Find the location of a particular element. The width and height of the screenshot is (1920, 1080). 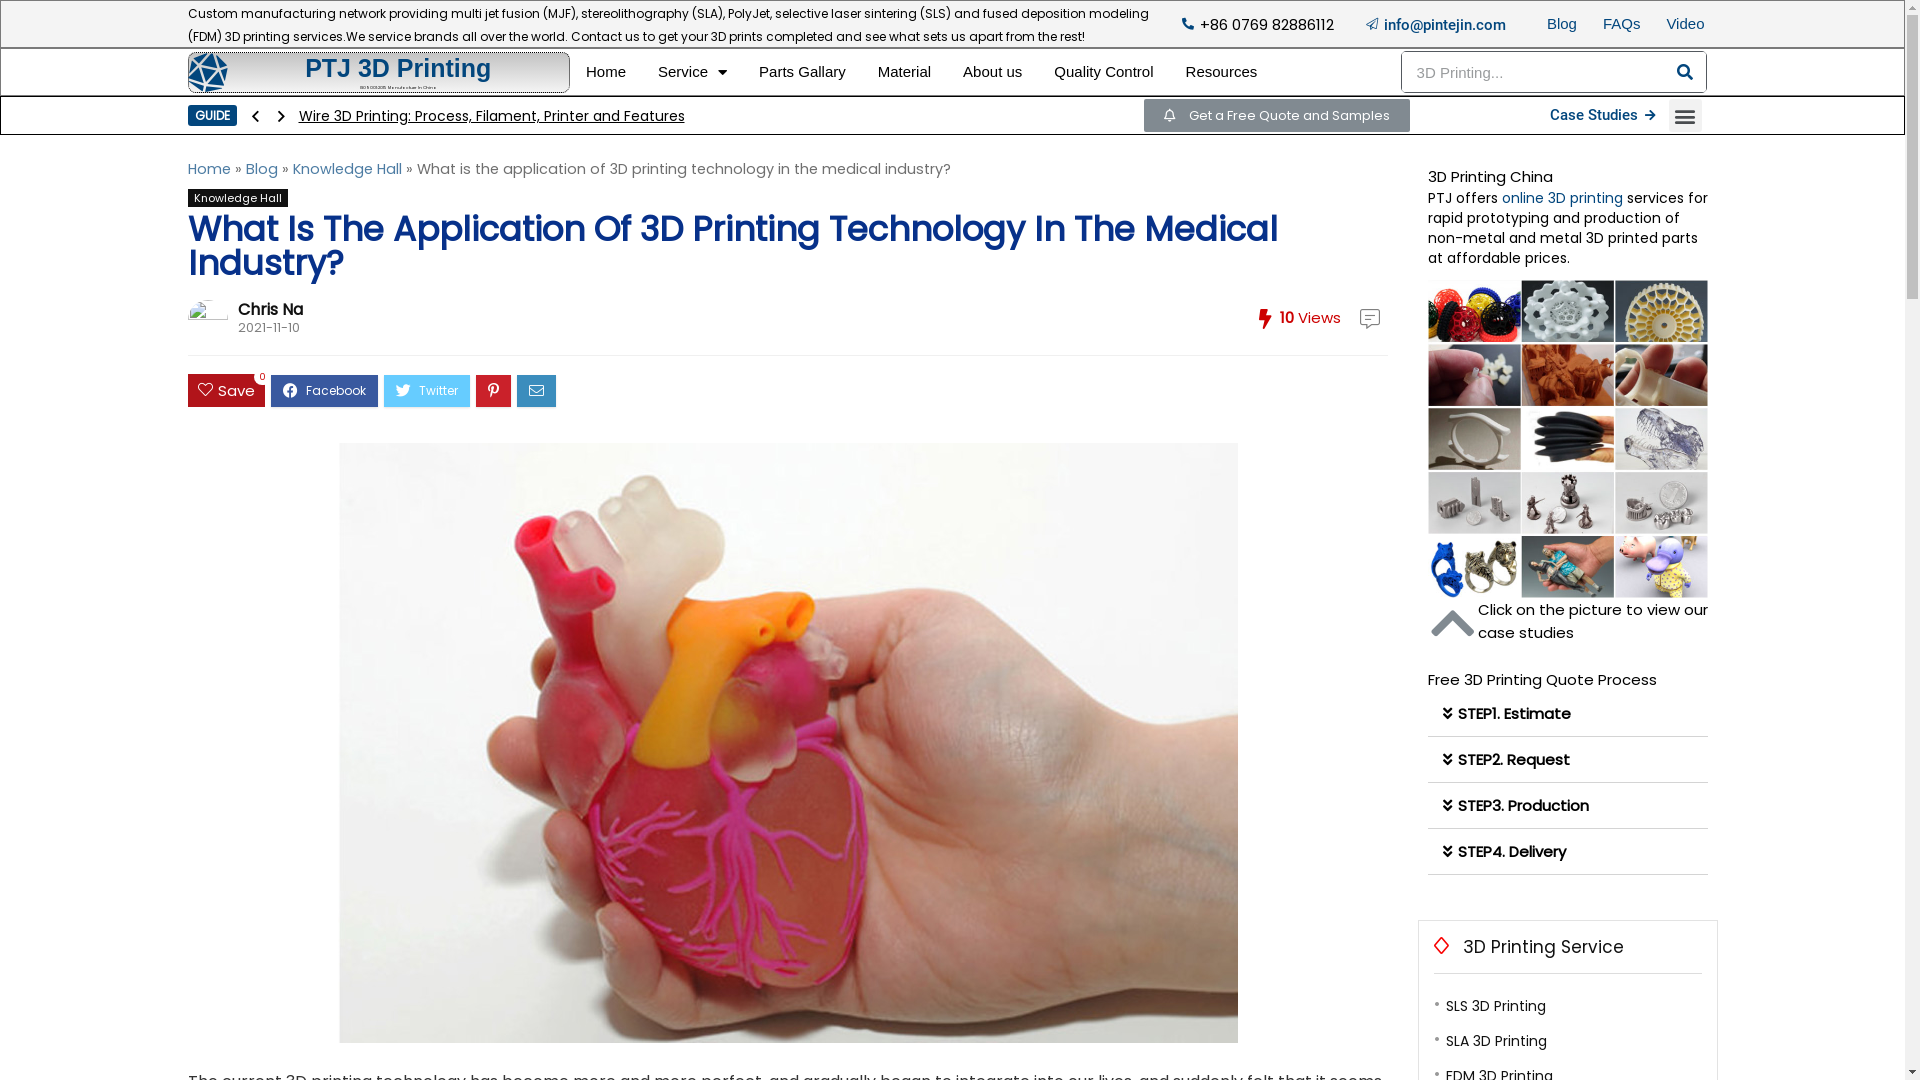

Knowledge Hall is located at coordinates (238, 198).